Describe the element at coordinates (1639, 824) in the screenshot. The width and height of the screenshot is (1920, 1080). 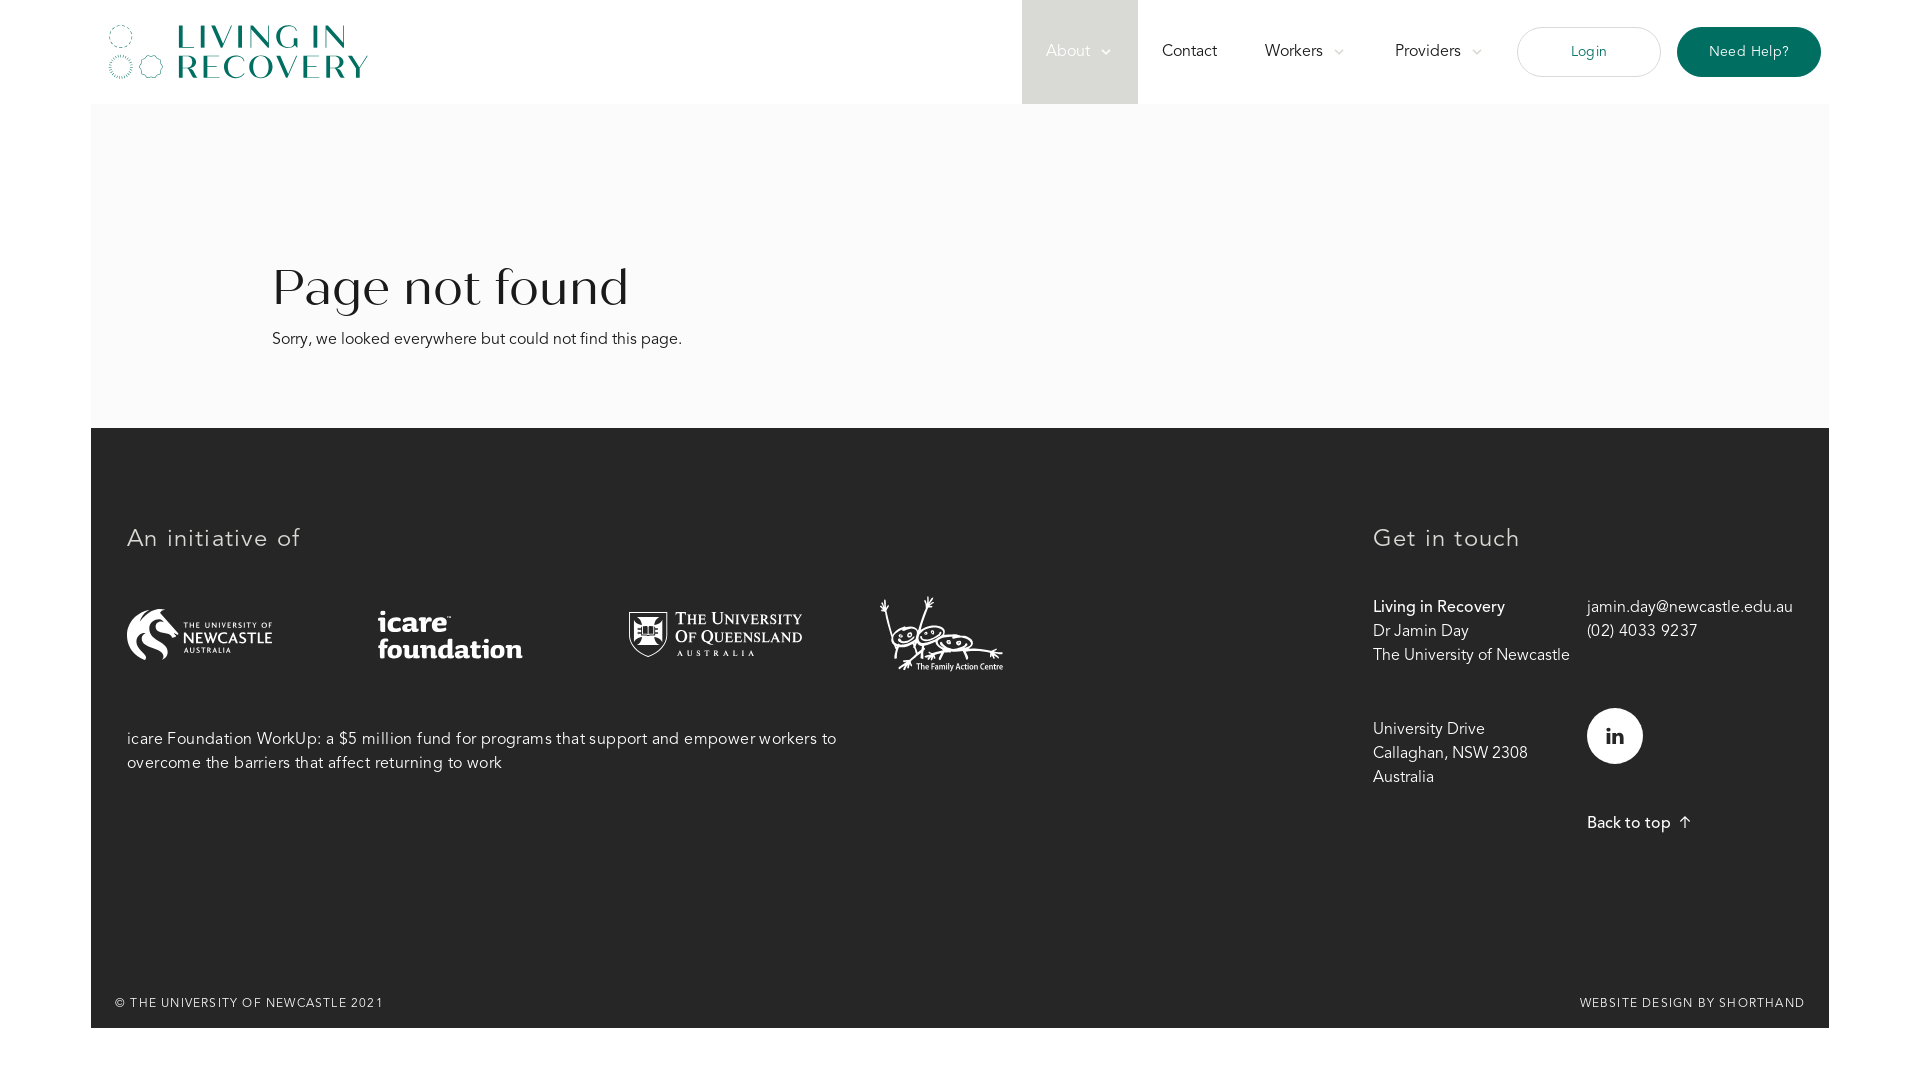
I see `Back to top` at that location.